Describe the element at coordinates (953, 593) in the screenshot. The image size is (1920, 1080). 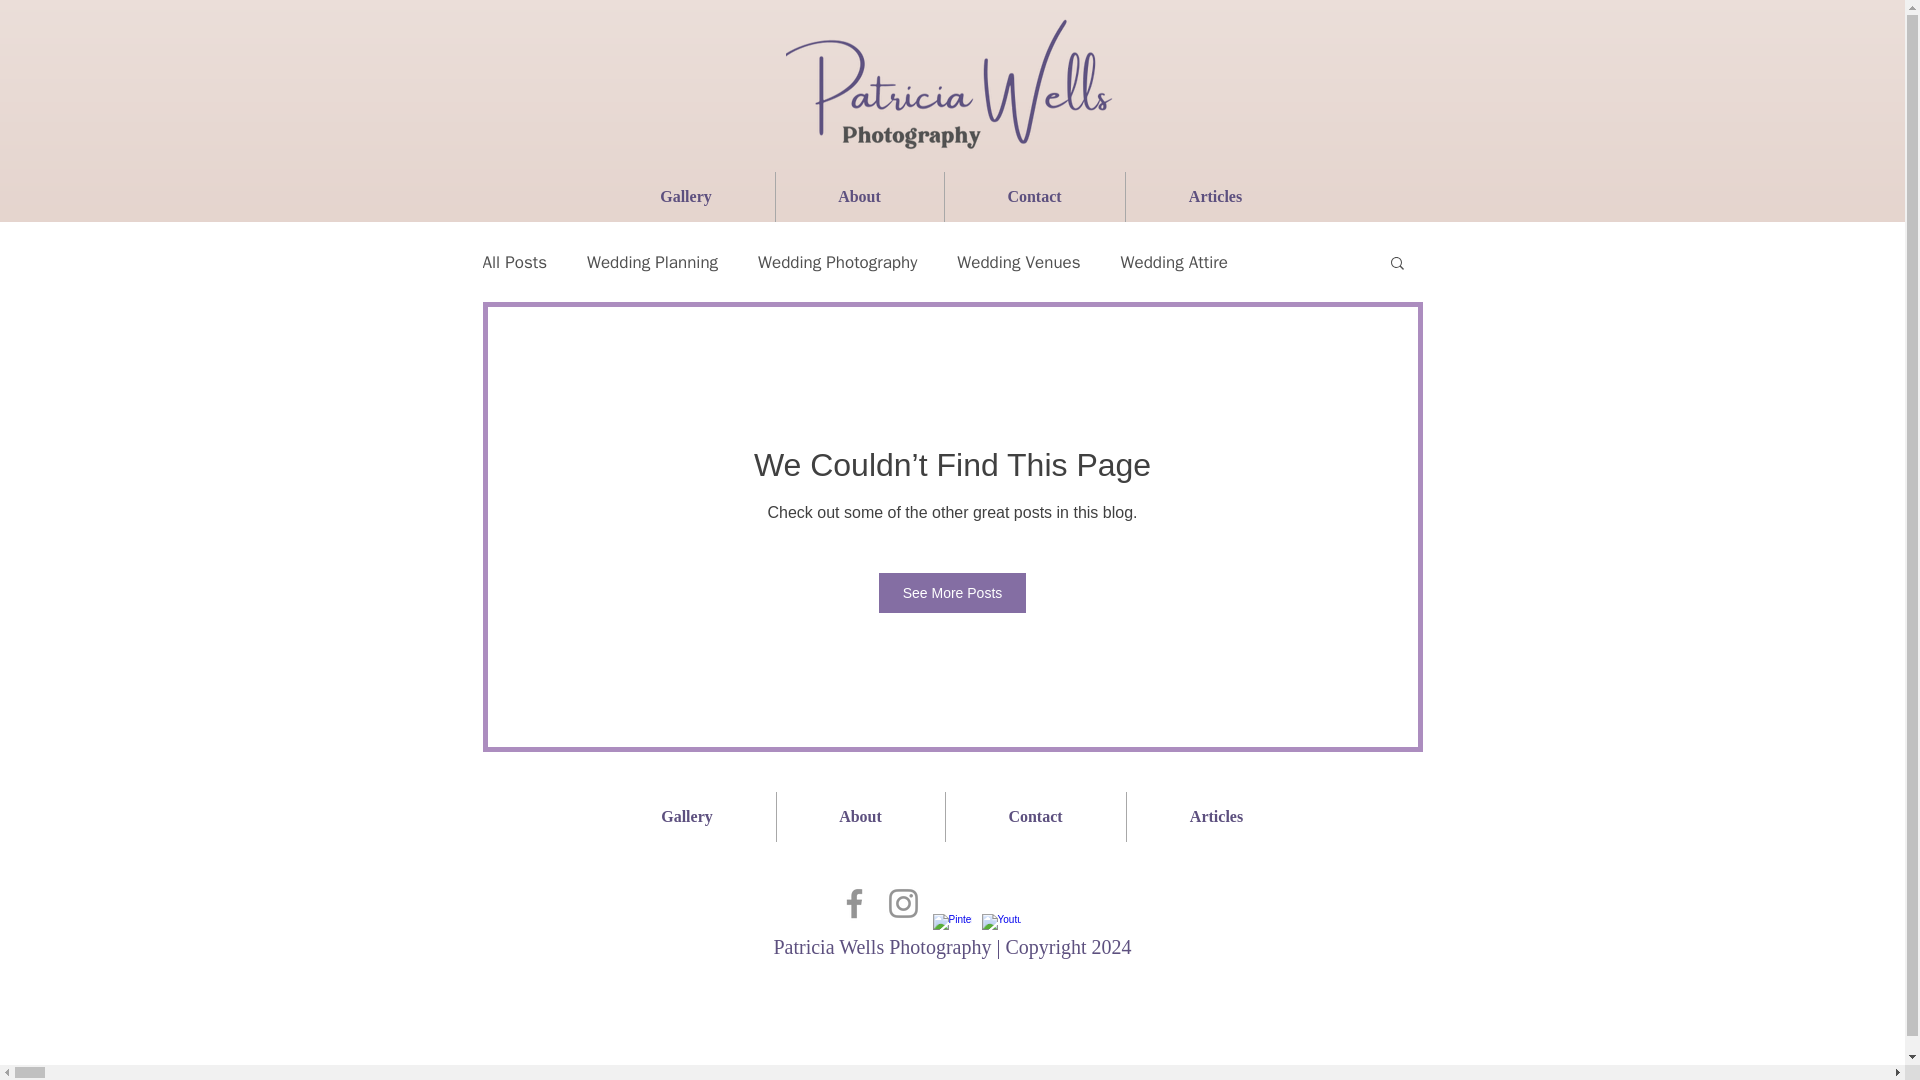
I see `See More Posts` at that location.